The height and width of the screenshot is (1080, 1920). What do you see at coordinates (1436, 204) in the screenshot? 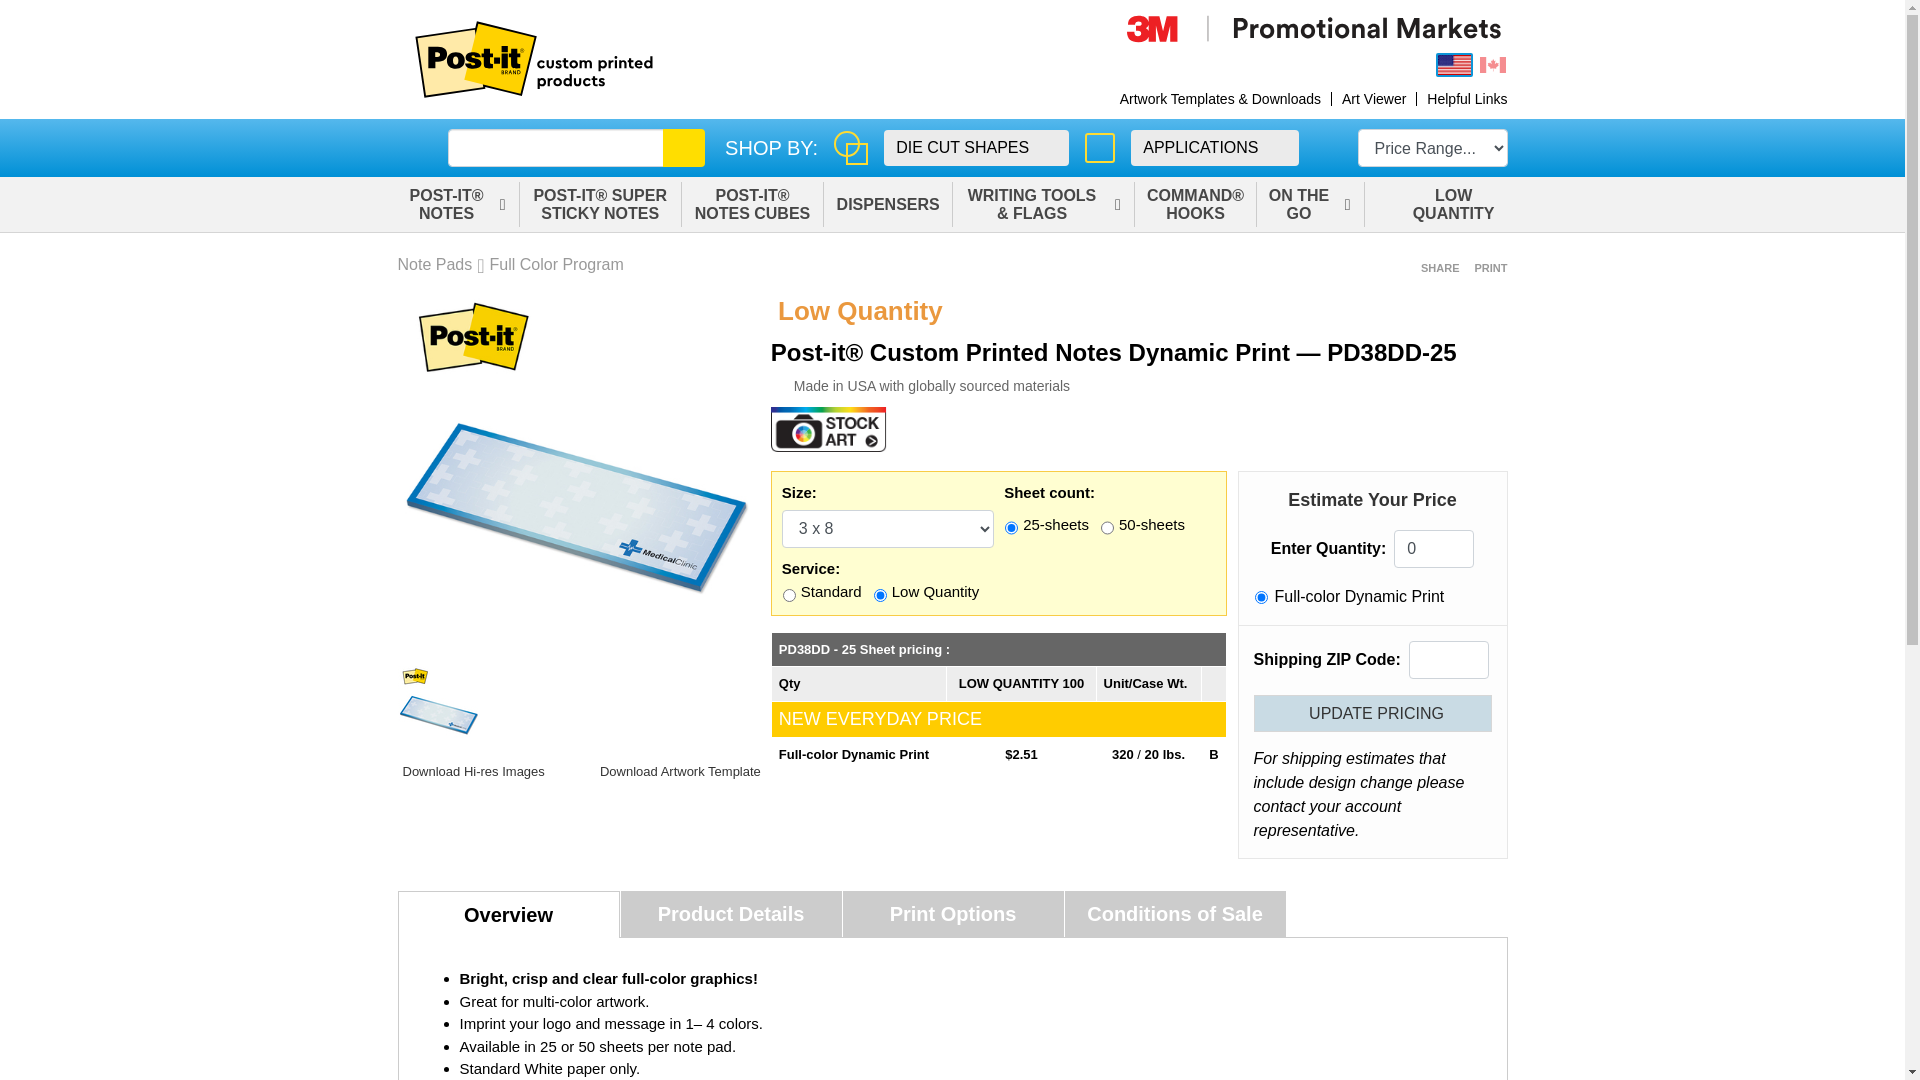
I see `LOW
QUANTITY` at bounding box center [1436, 204].